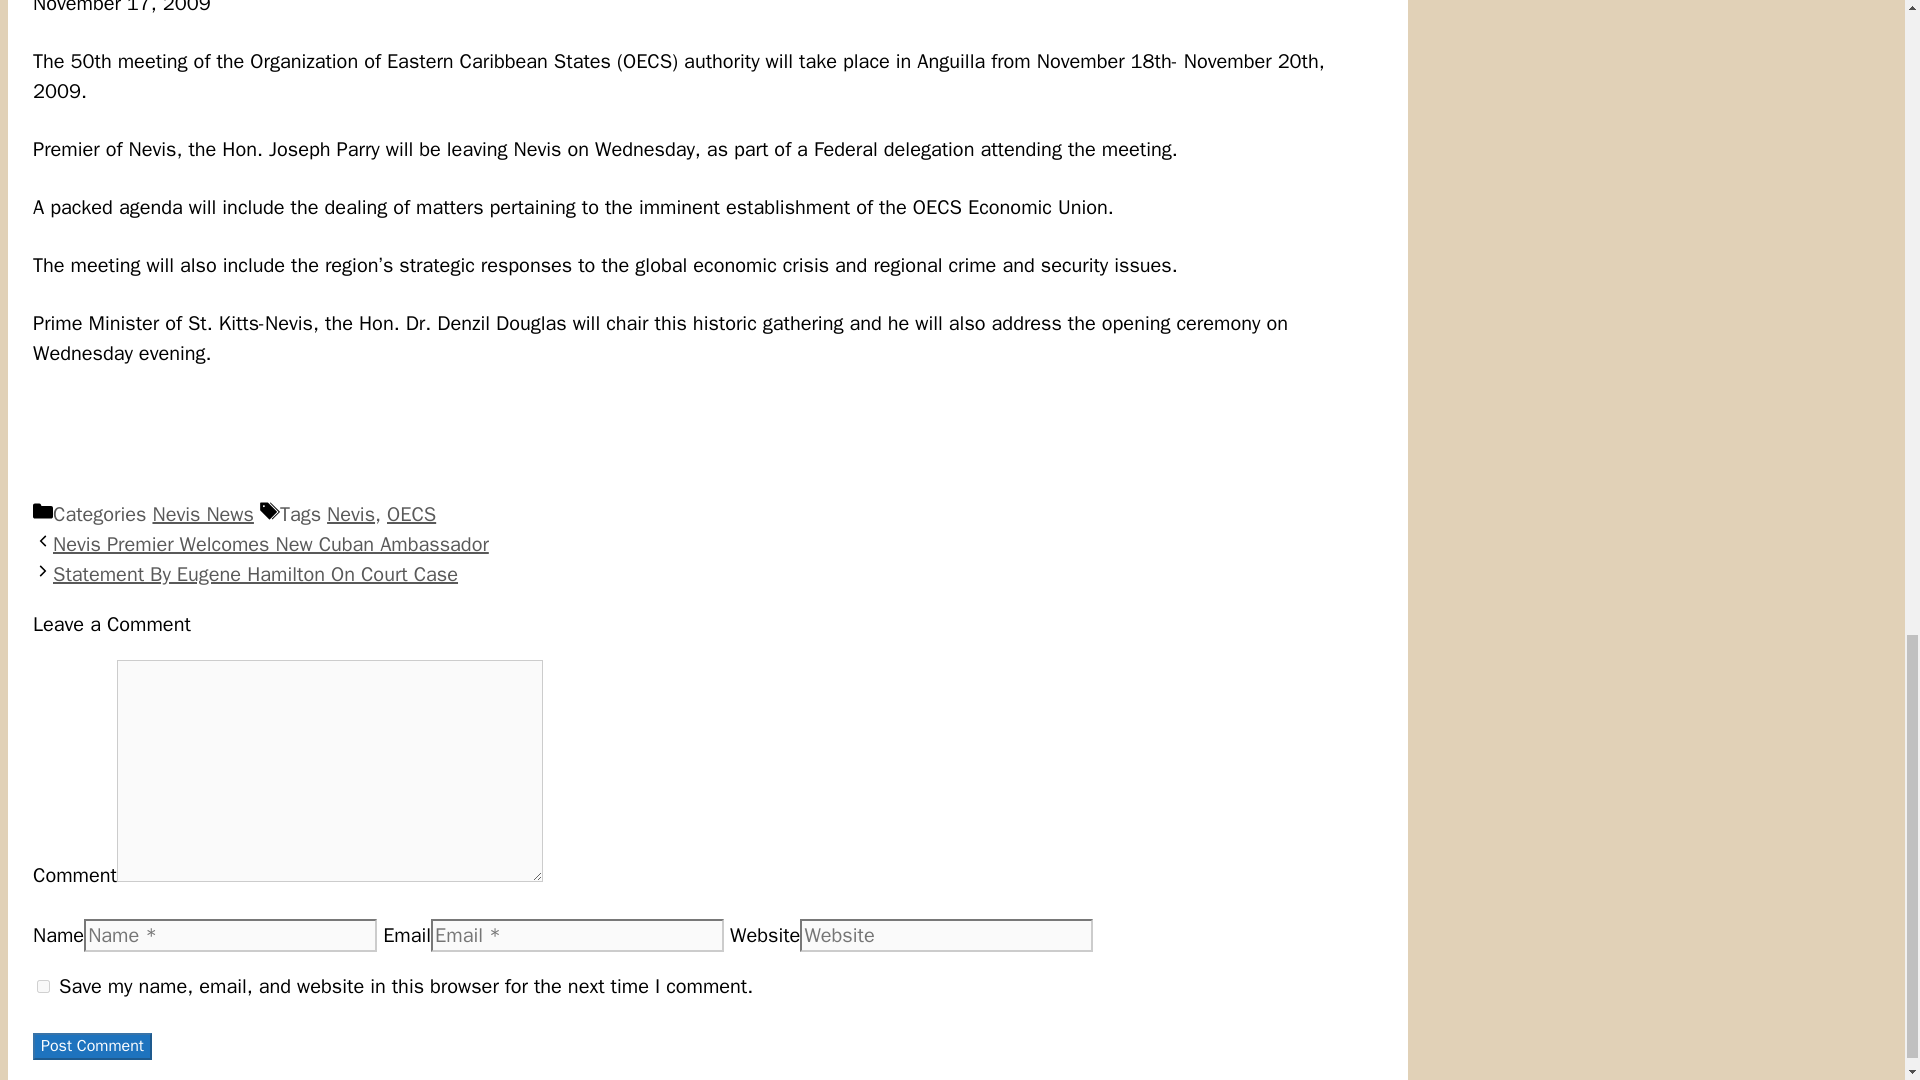 The height and width of the screenshot is (1080, 1920). I want to click on Nevis News, so click(202, 514).